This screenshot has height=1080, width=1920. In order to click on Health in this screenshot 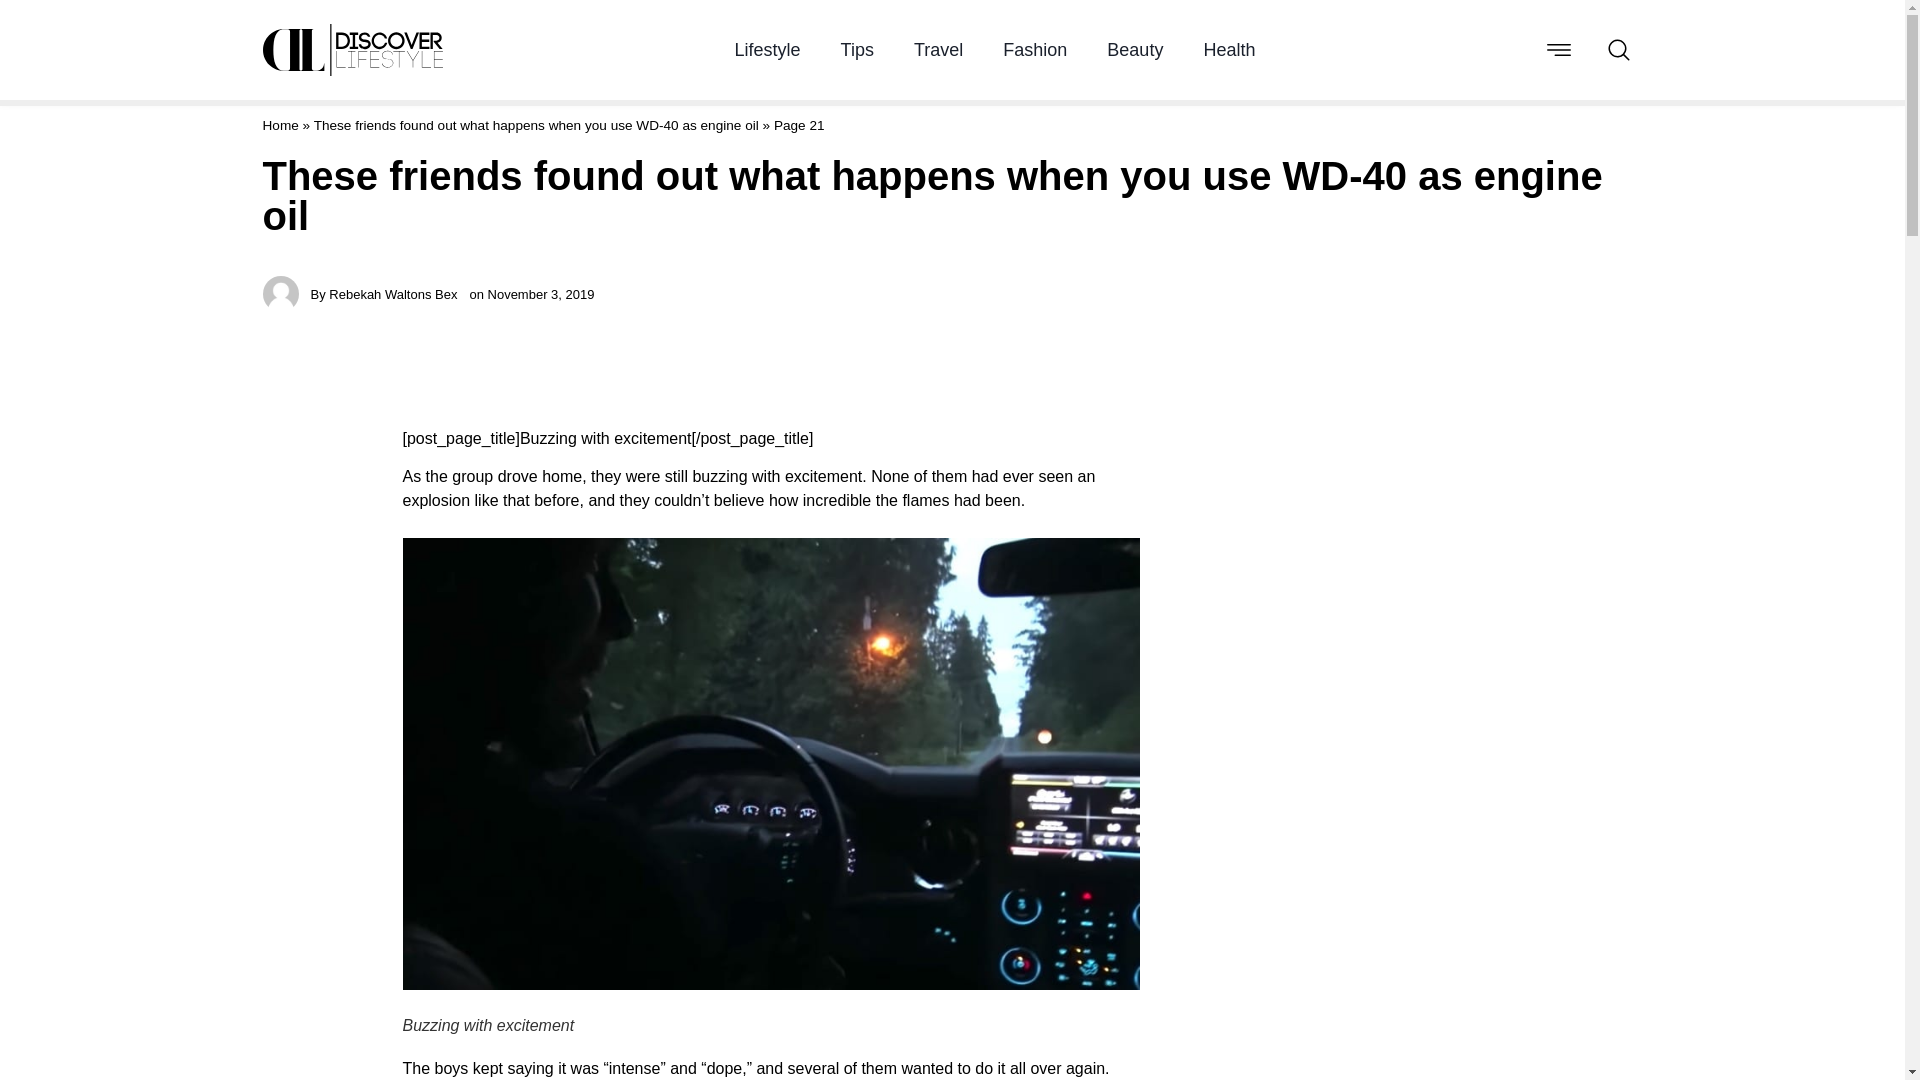, I will do `click(1229, 50)`.